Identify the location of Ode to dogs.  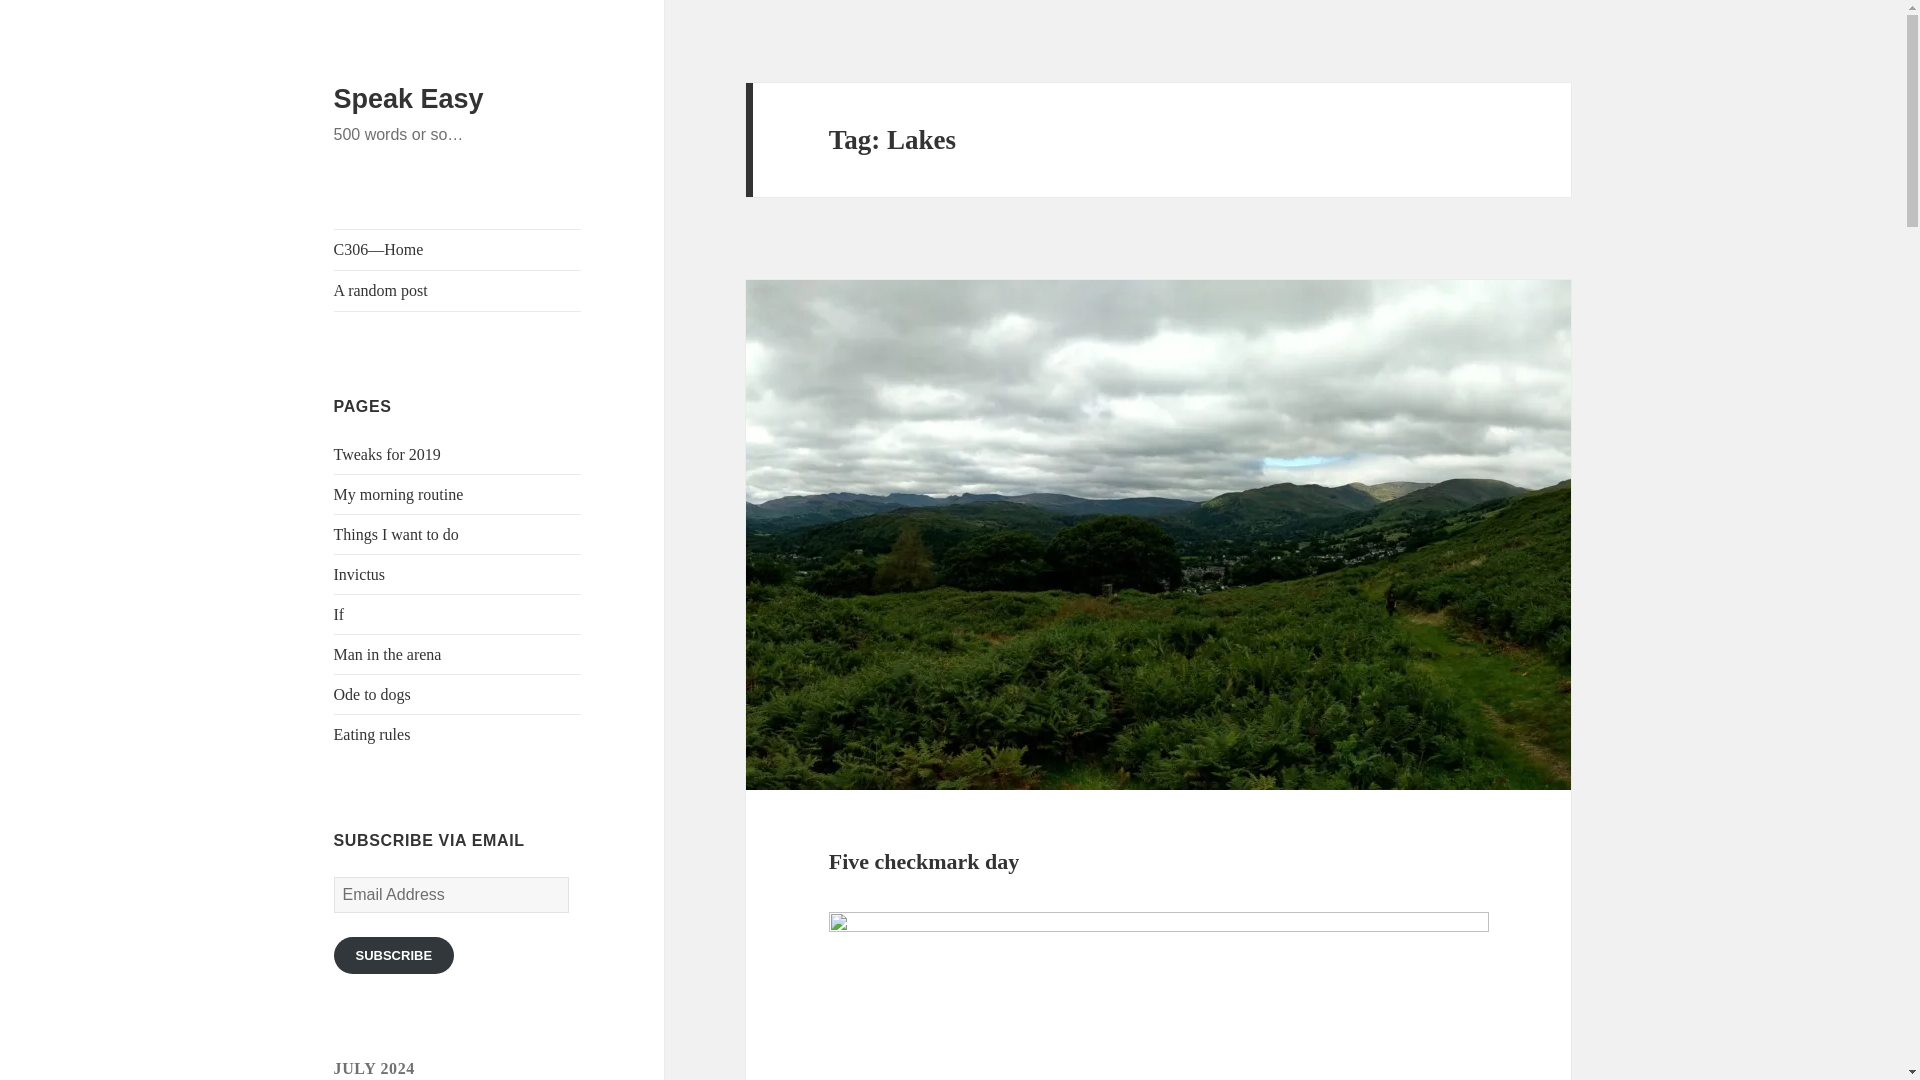
(372, 694).